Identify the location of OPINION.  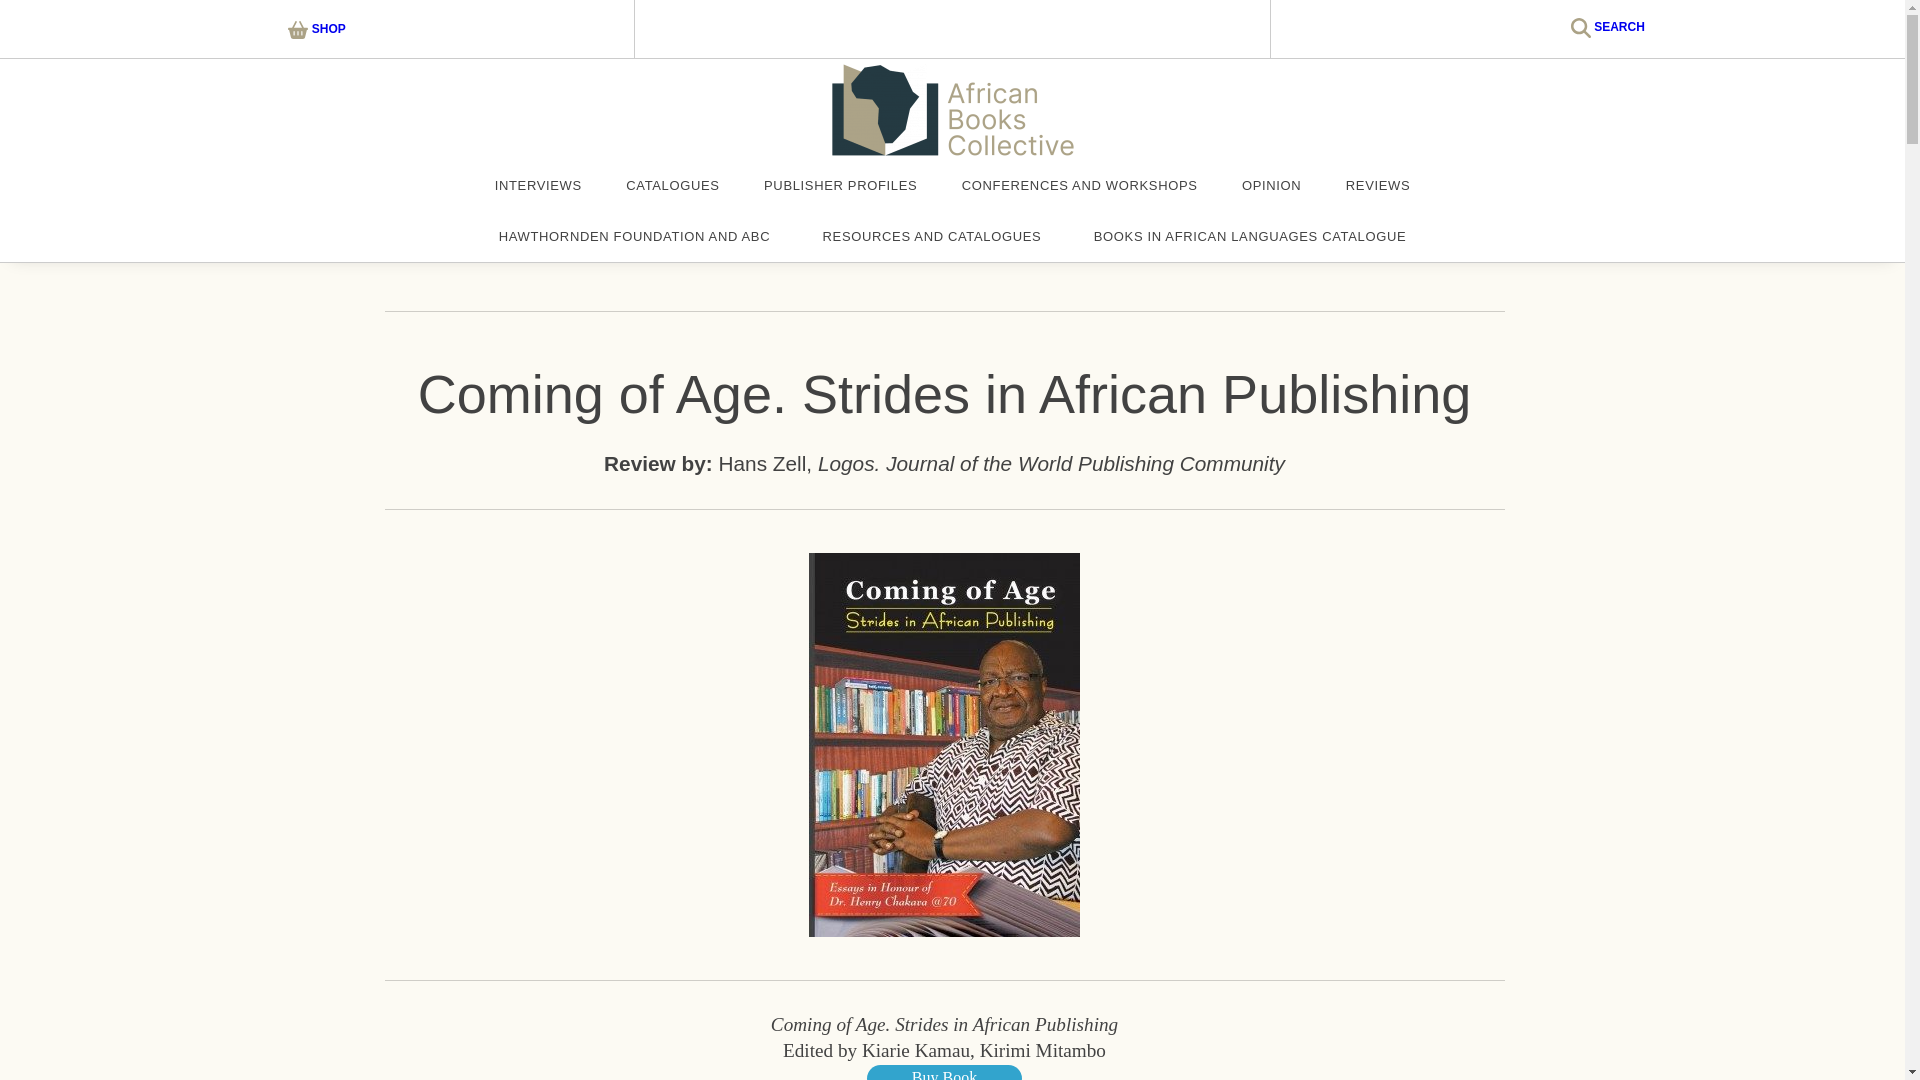
(1272, 186).